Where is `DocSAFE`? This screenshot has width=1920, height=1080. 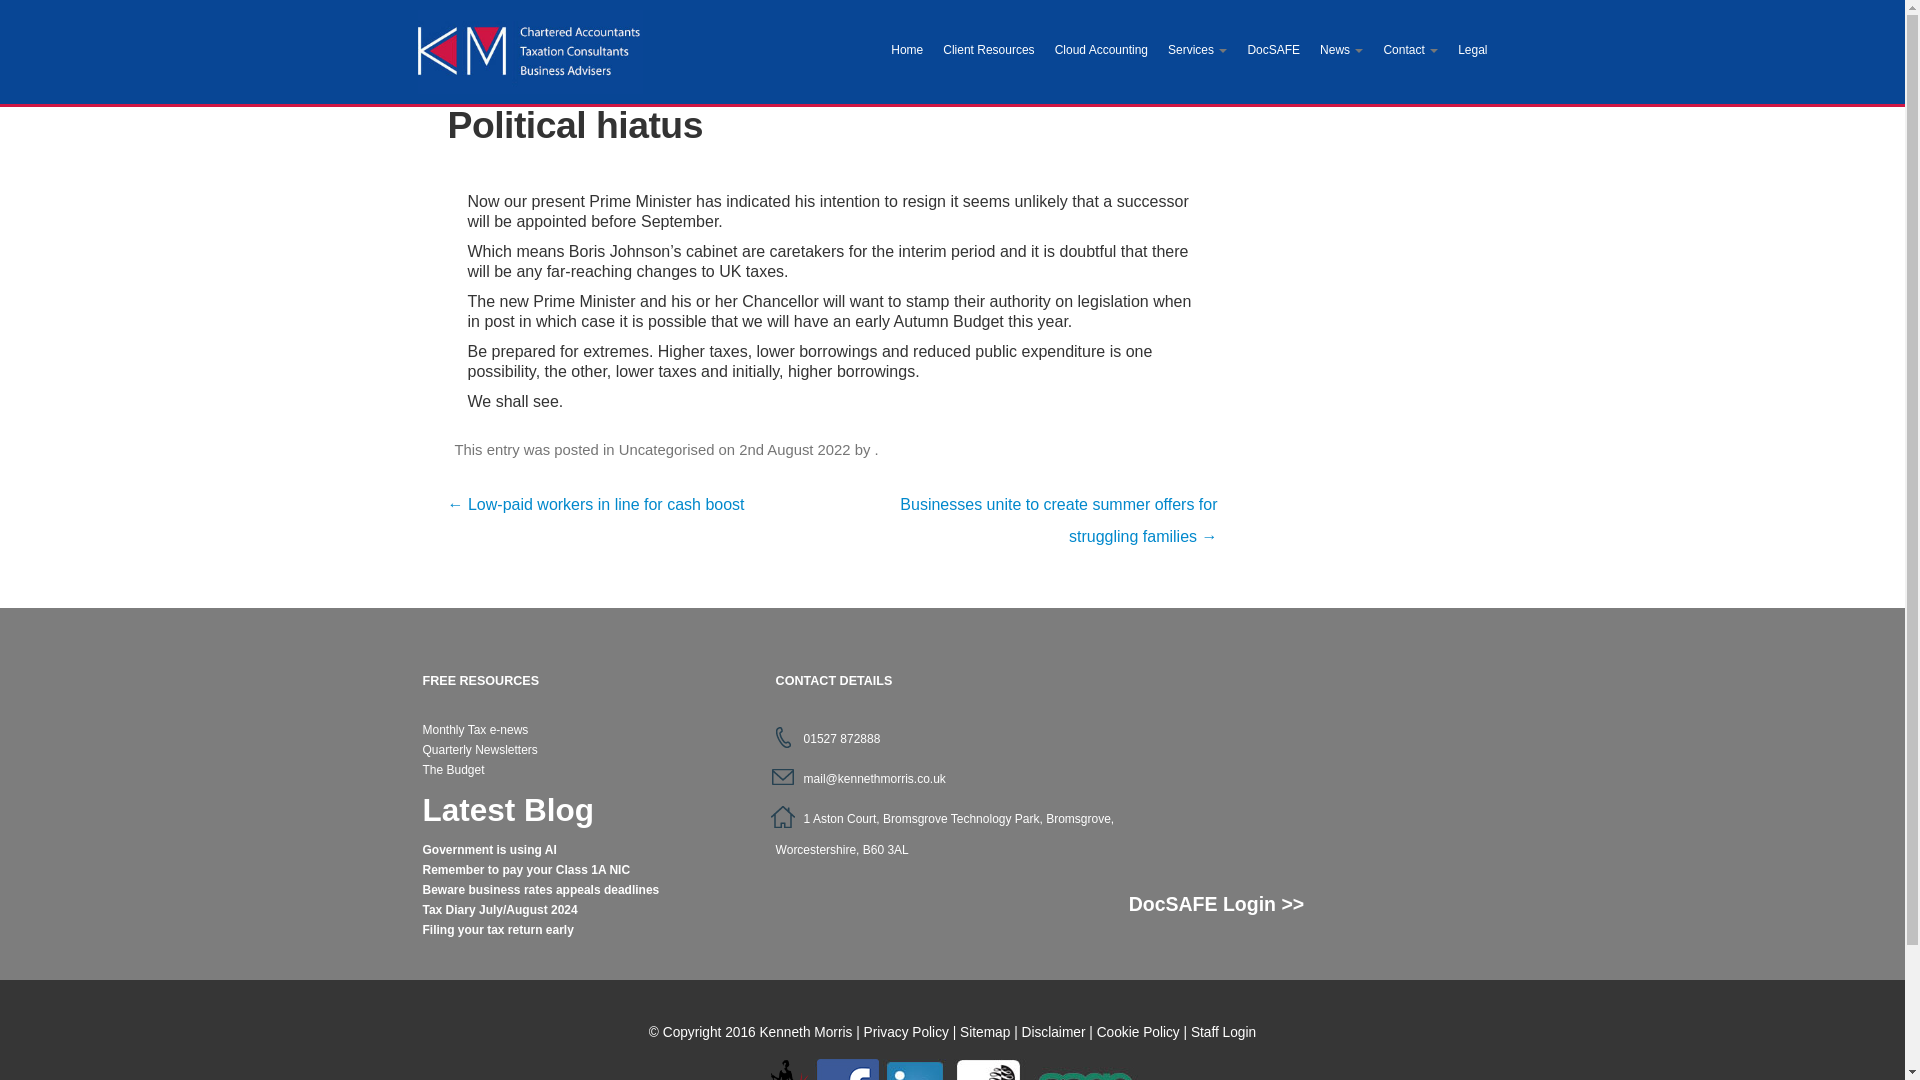
DocSAFE is located at coordinates (1272, 51).